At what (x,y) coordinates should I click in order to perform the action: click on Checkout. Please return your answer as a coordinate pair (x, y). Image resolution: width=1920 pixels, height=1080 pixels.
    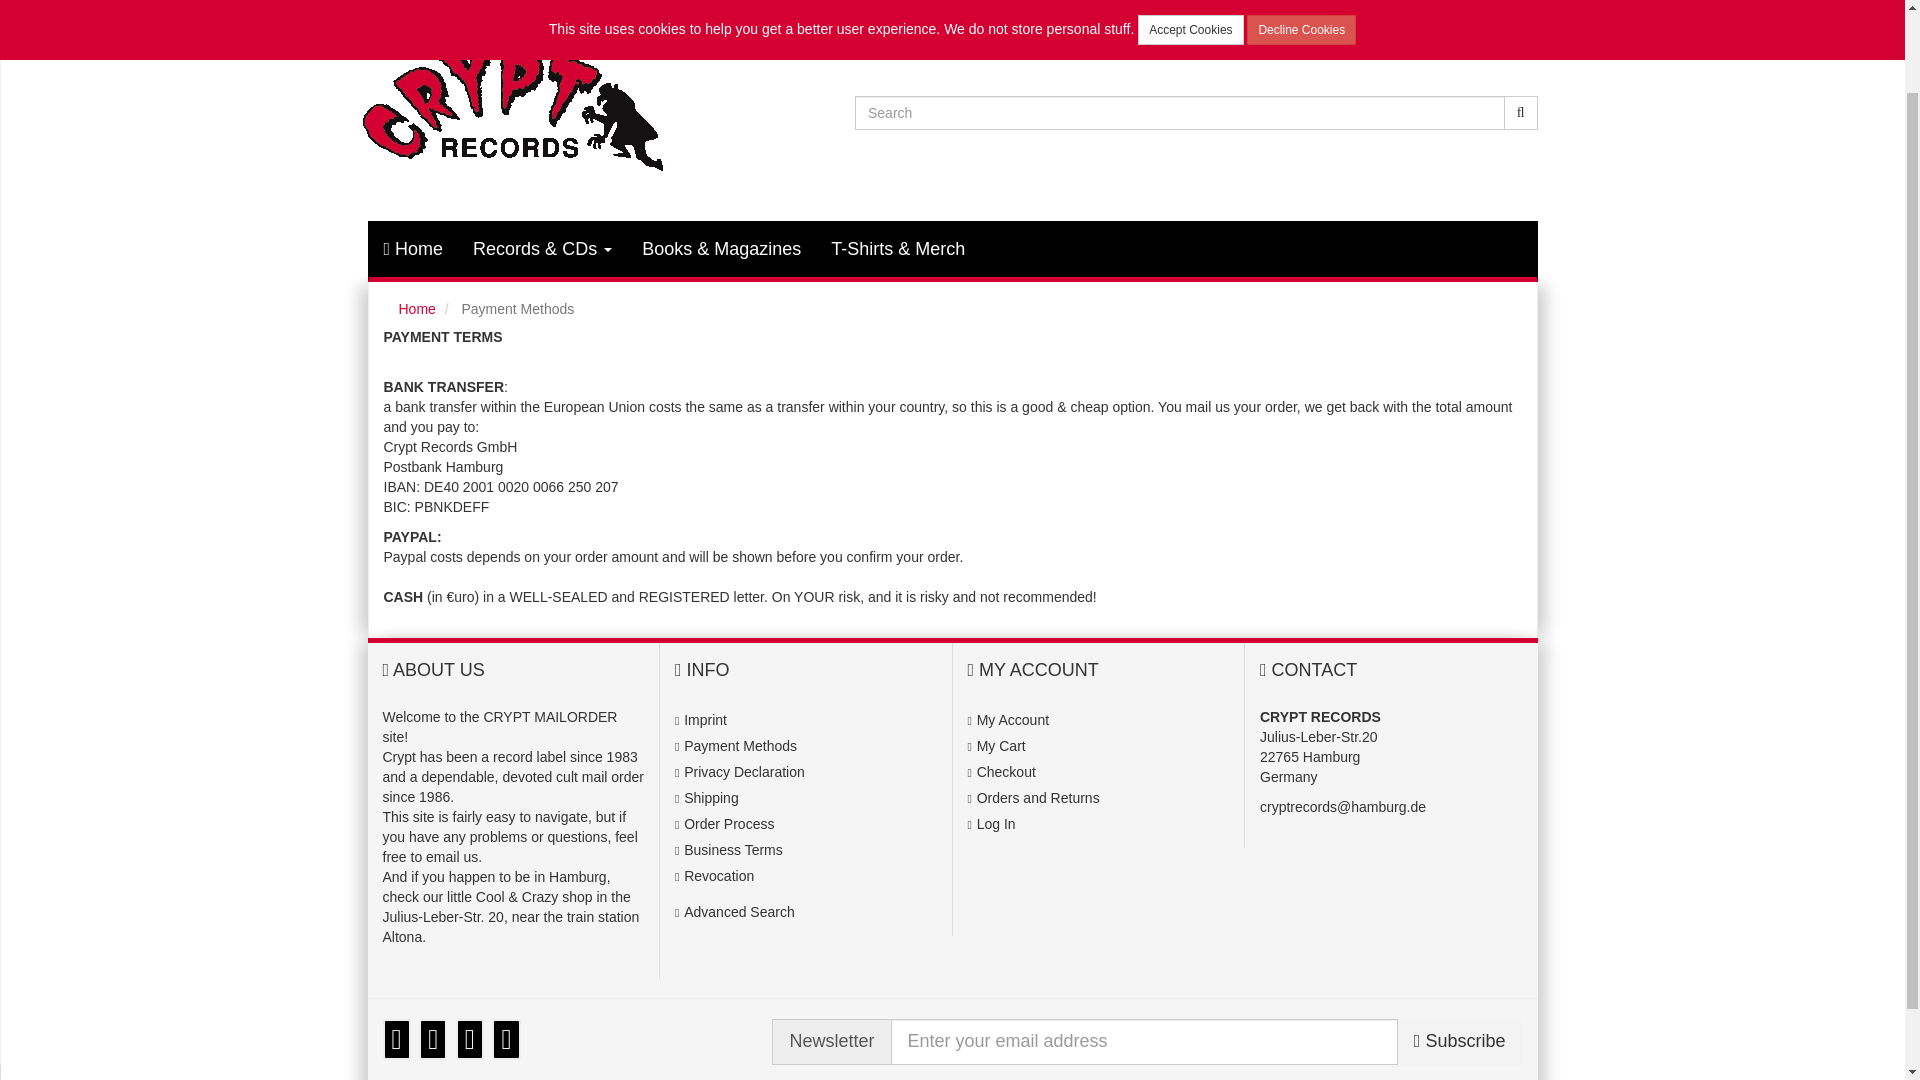
    Looking at the image, I should click on (1006, 771).